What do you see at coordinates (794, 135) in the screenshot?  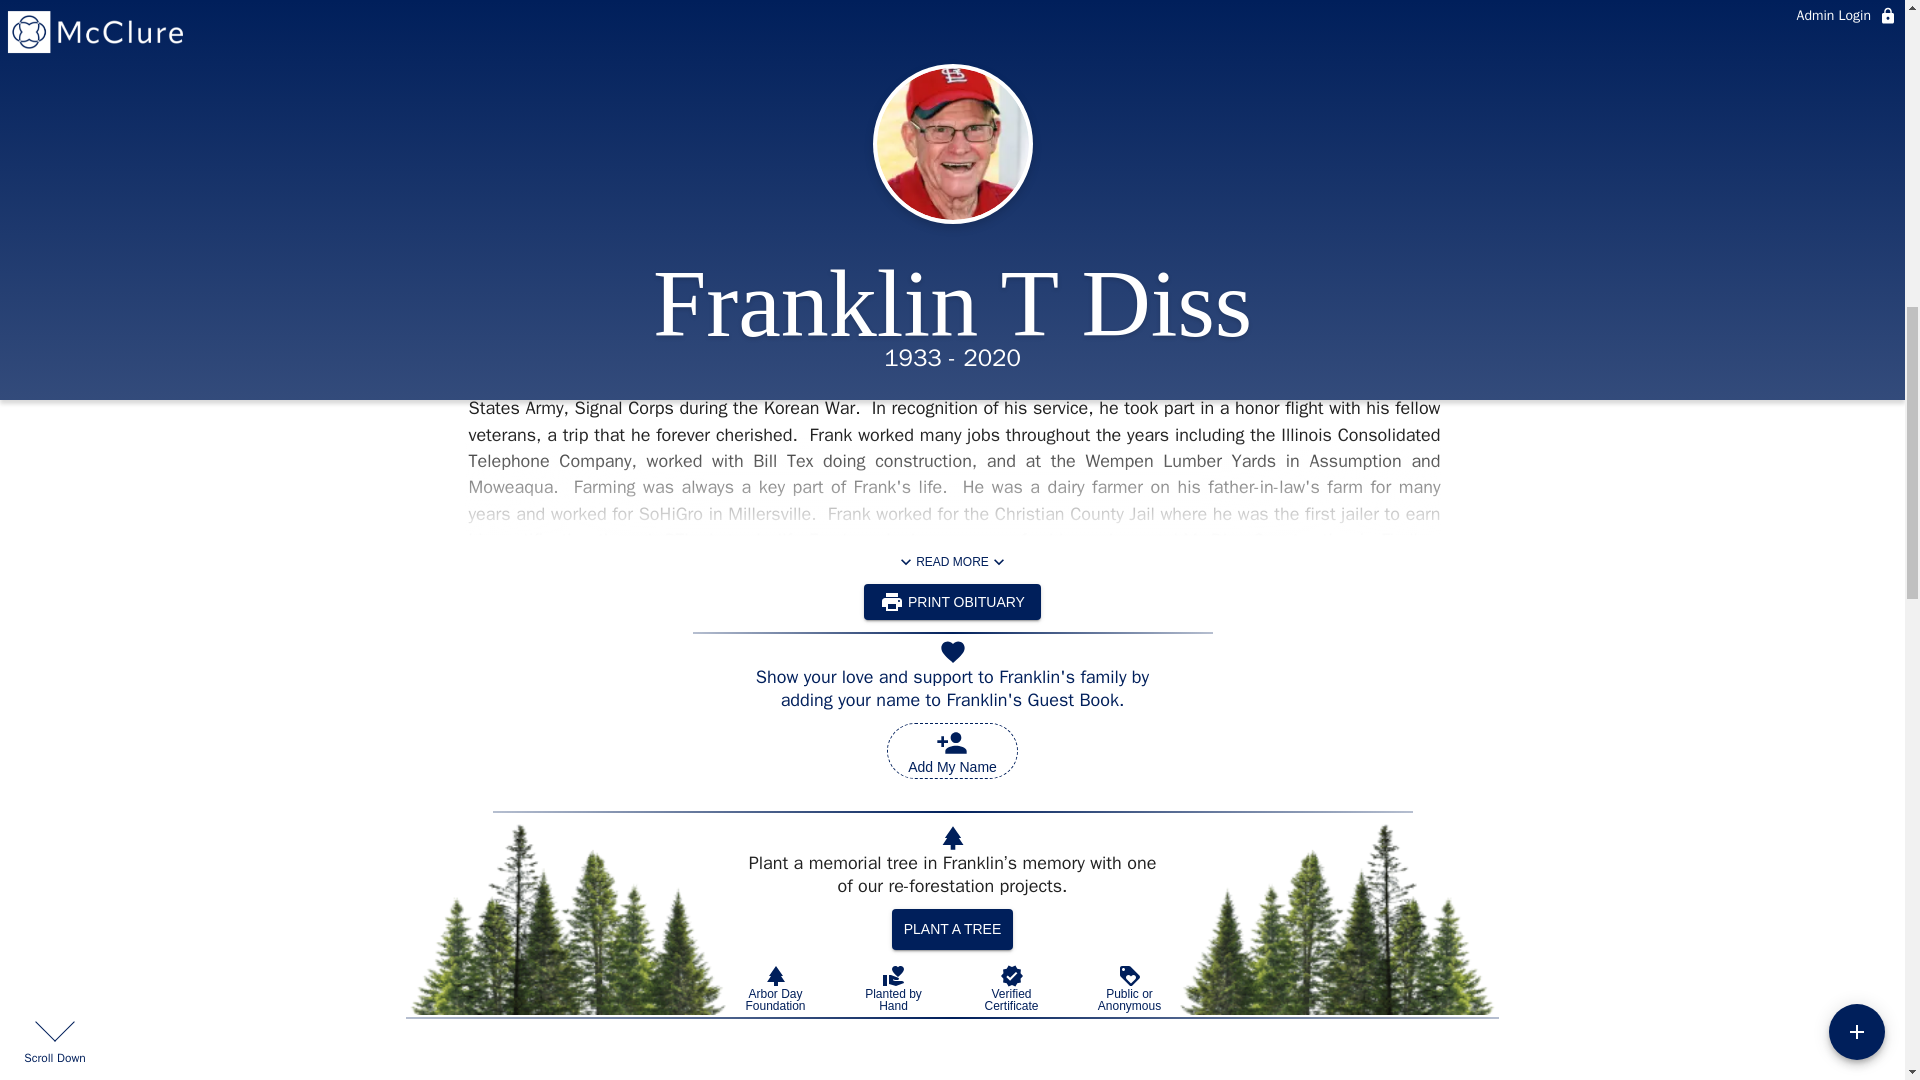 I see `Arbor Day Foundation` at bounding box center [794, 135].